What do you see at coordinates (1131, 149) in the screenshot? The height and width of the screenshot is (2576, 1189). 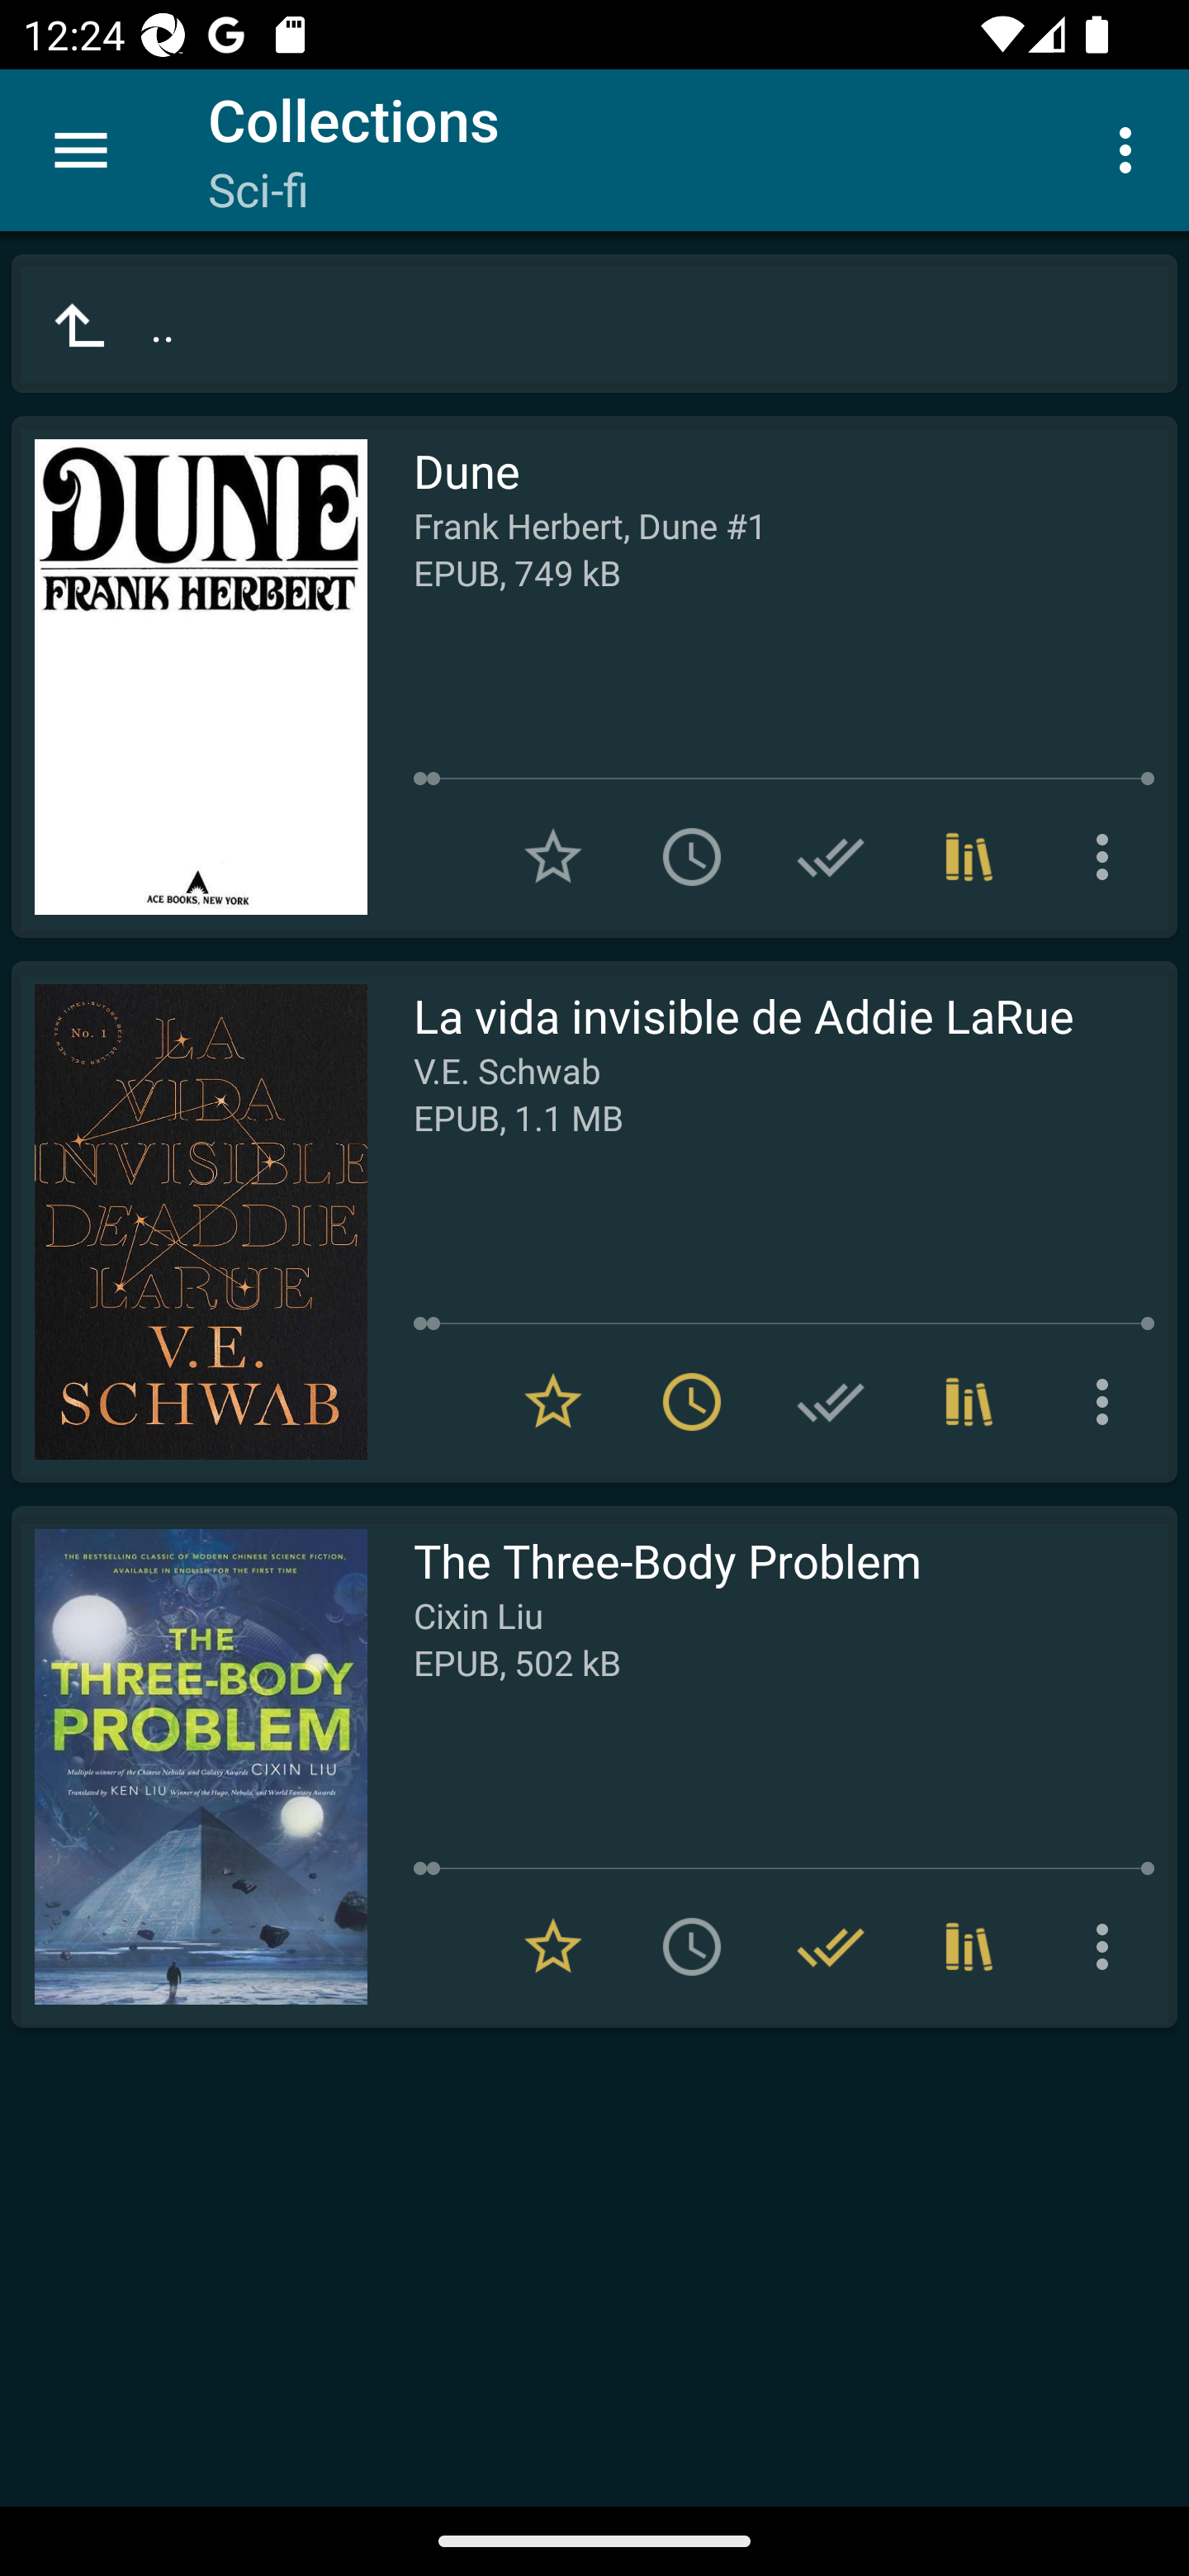 I see `More options` at bounding box center [1131, 149].